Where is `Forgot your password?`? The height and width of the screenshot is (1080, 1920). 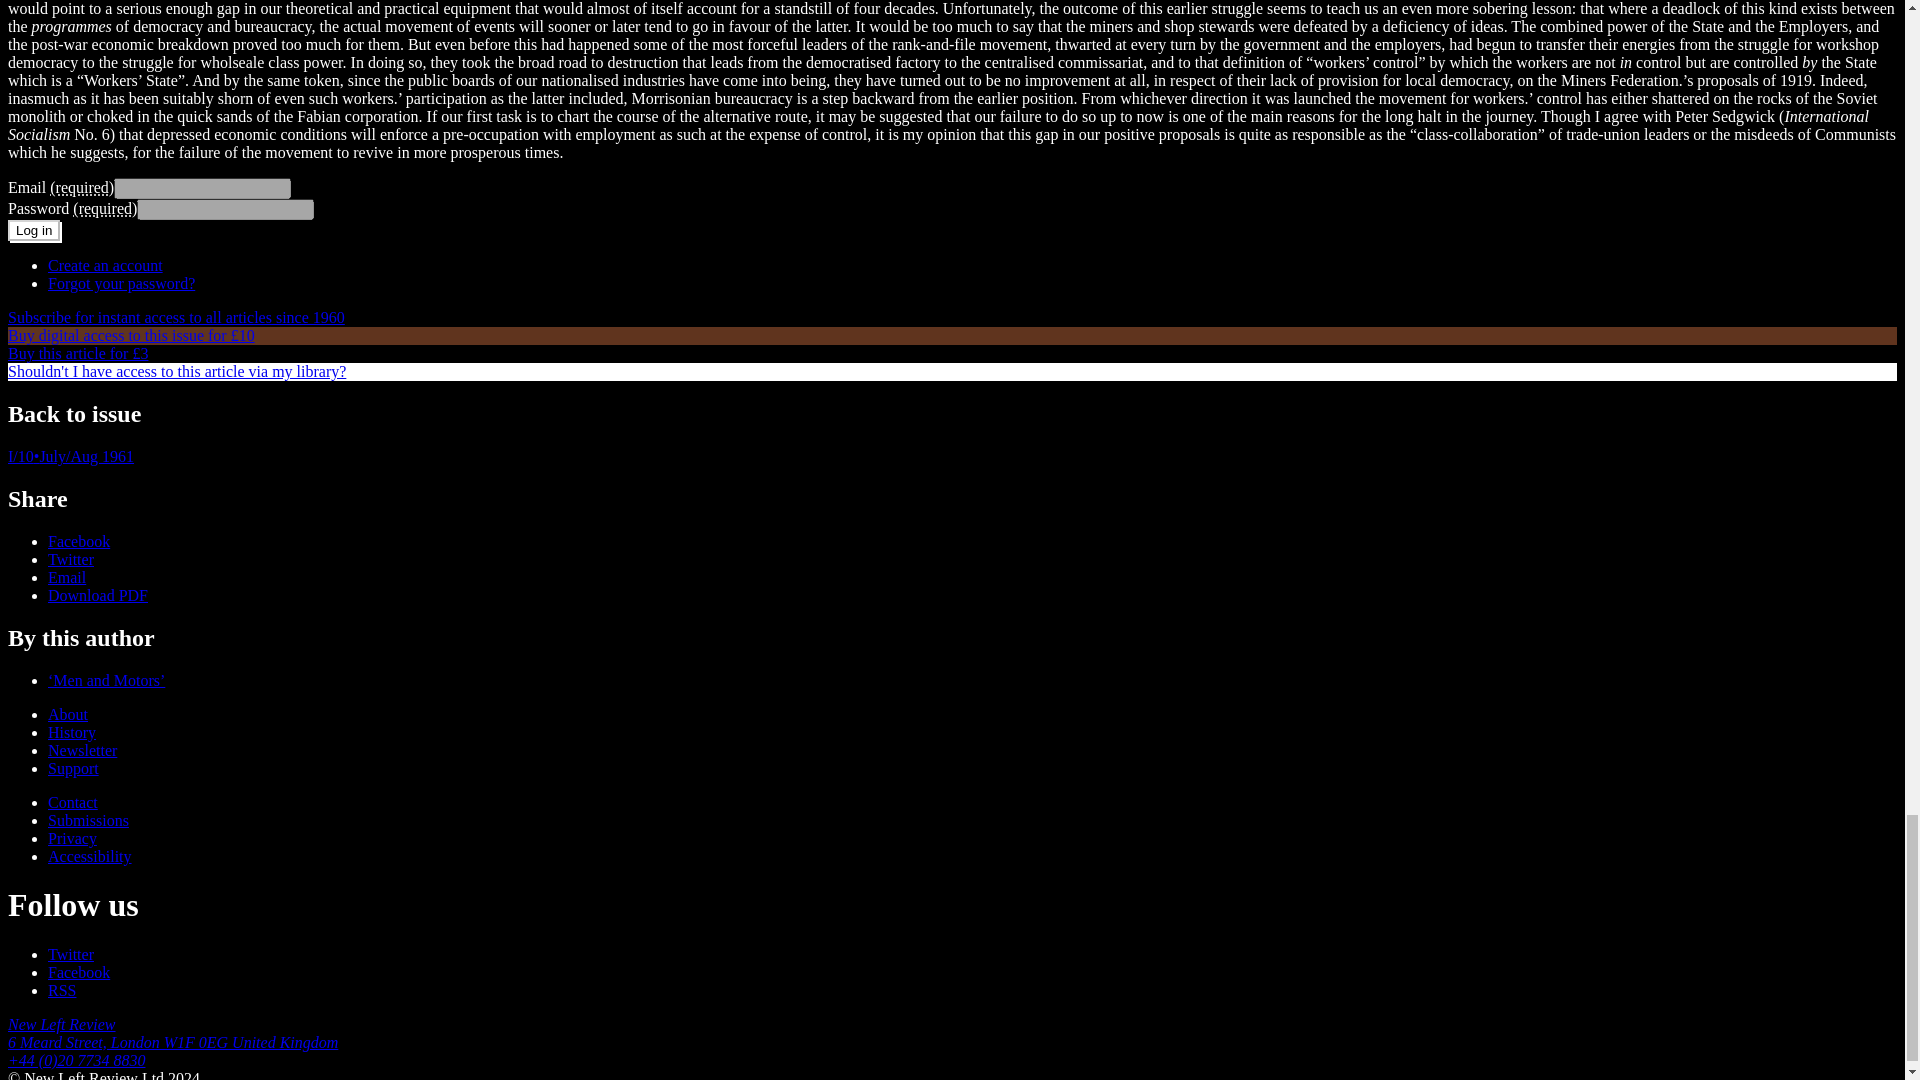 Forgot your password? is located at coordinates (122, 283).